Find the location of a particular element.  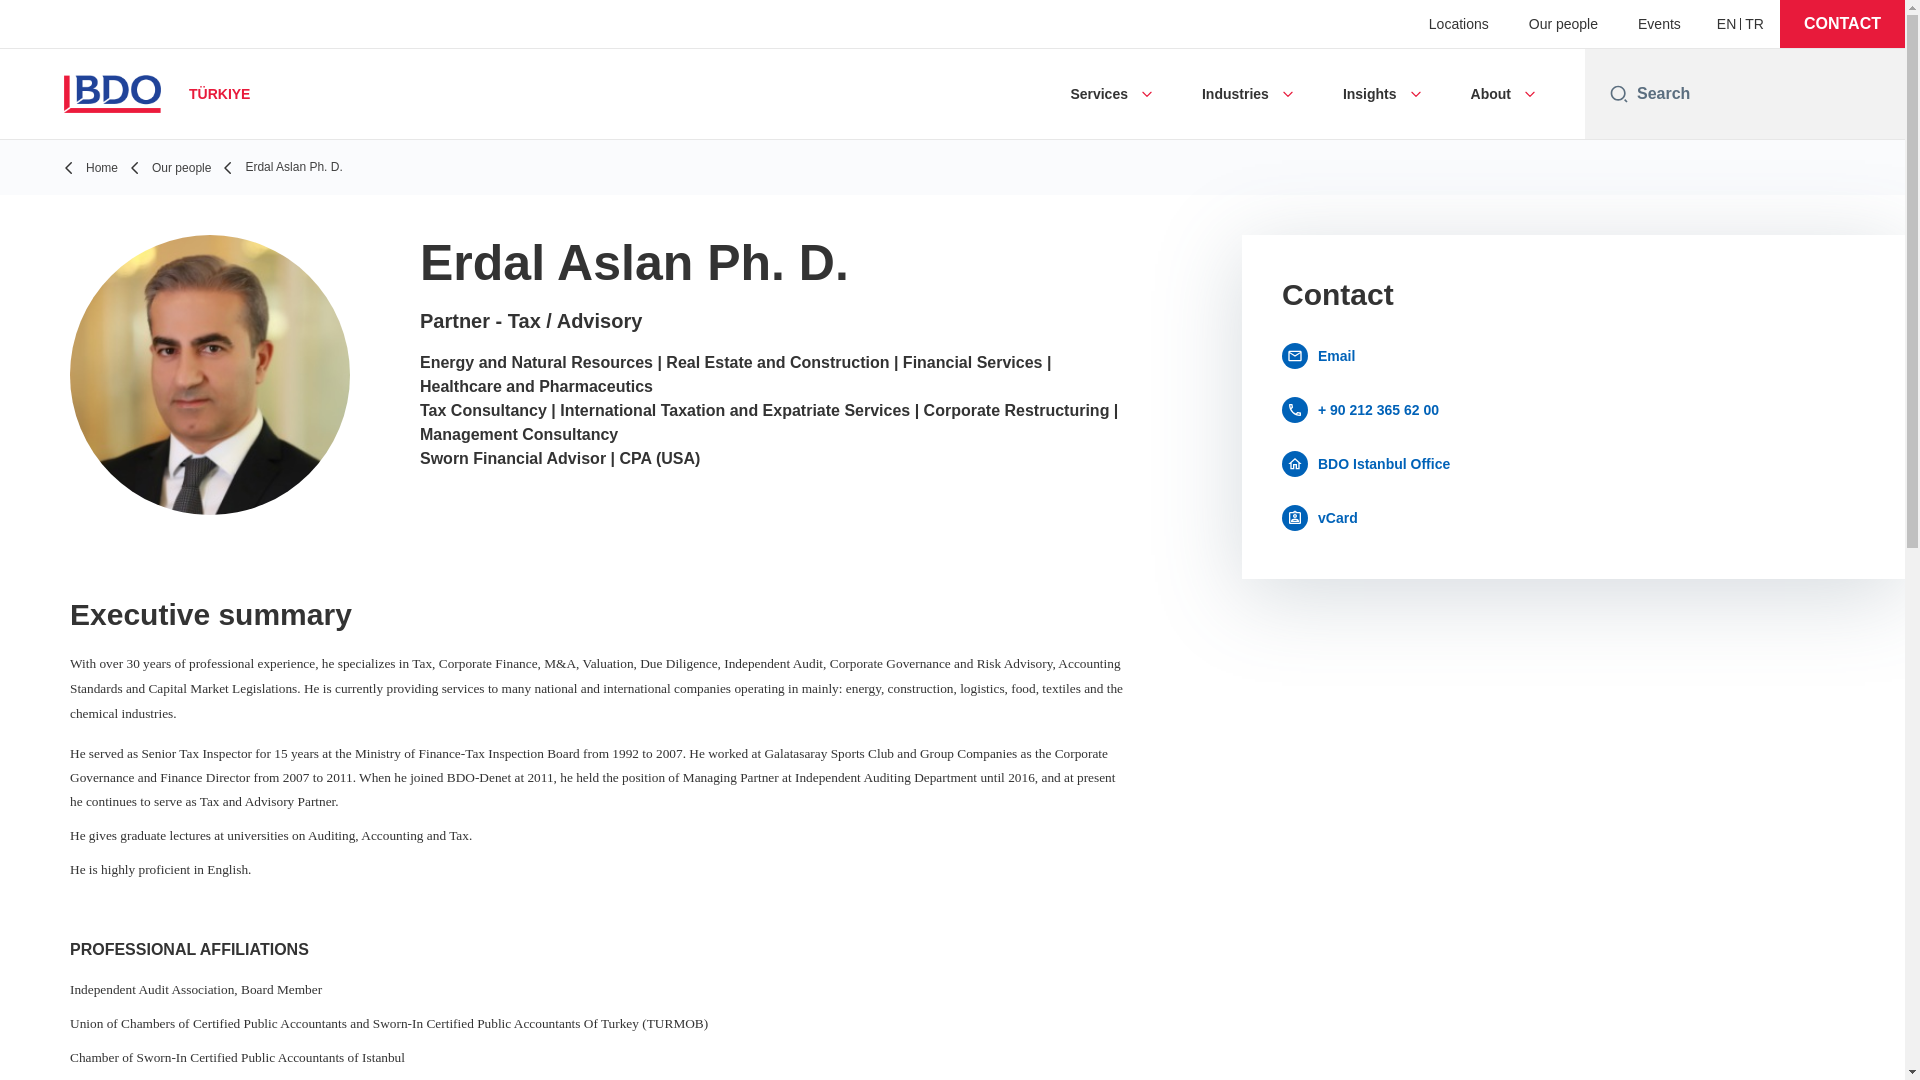

Services is located at coordinates (1098, 94).